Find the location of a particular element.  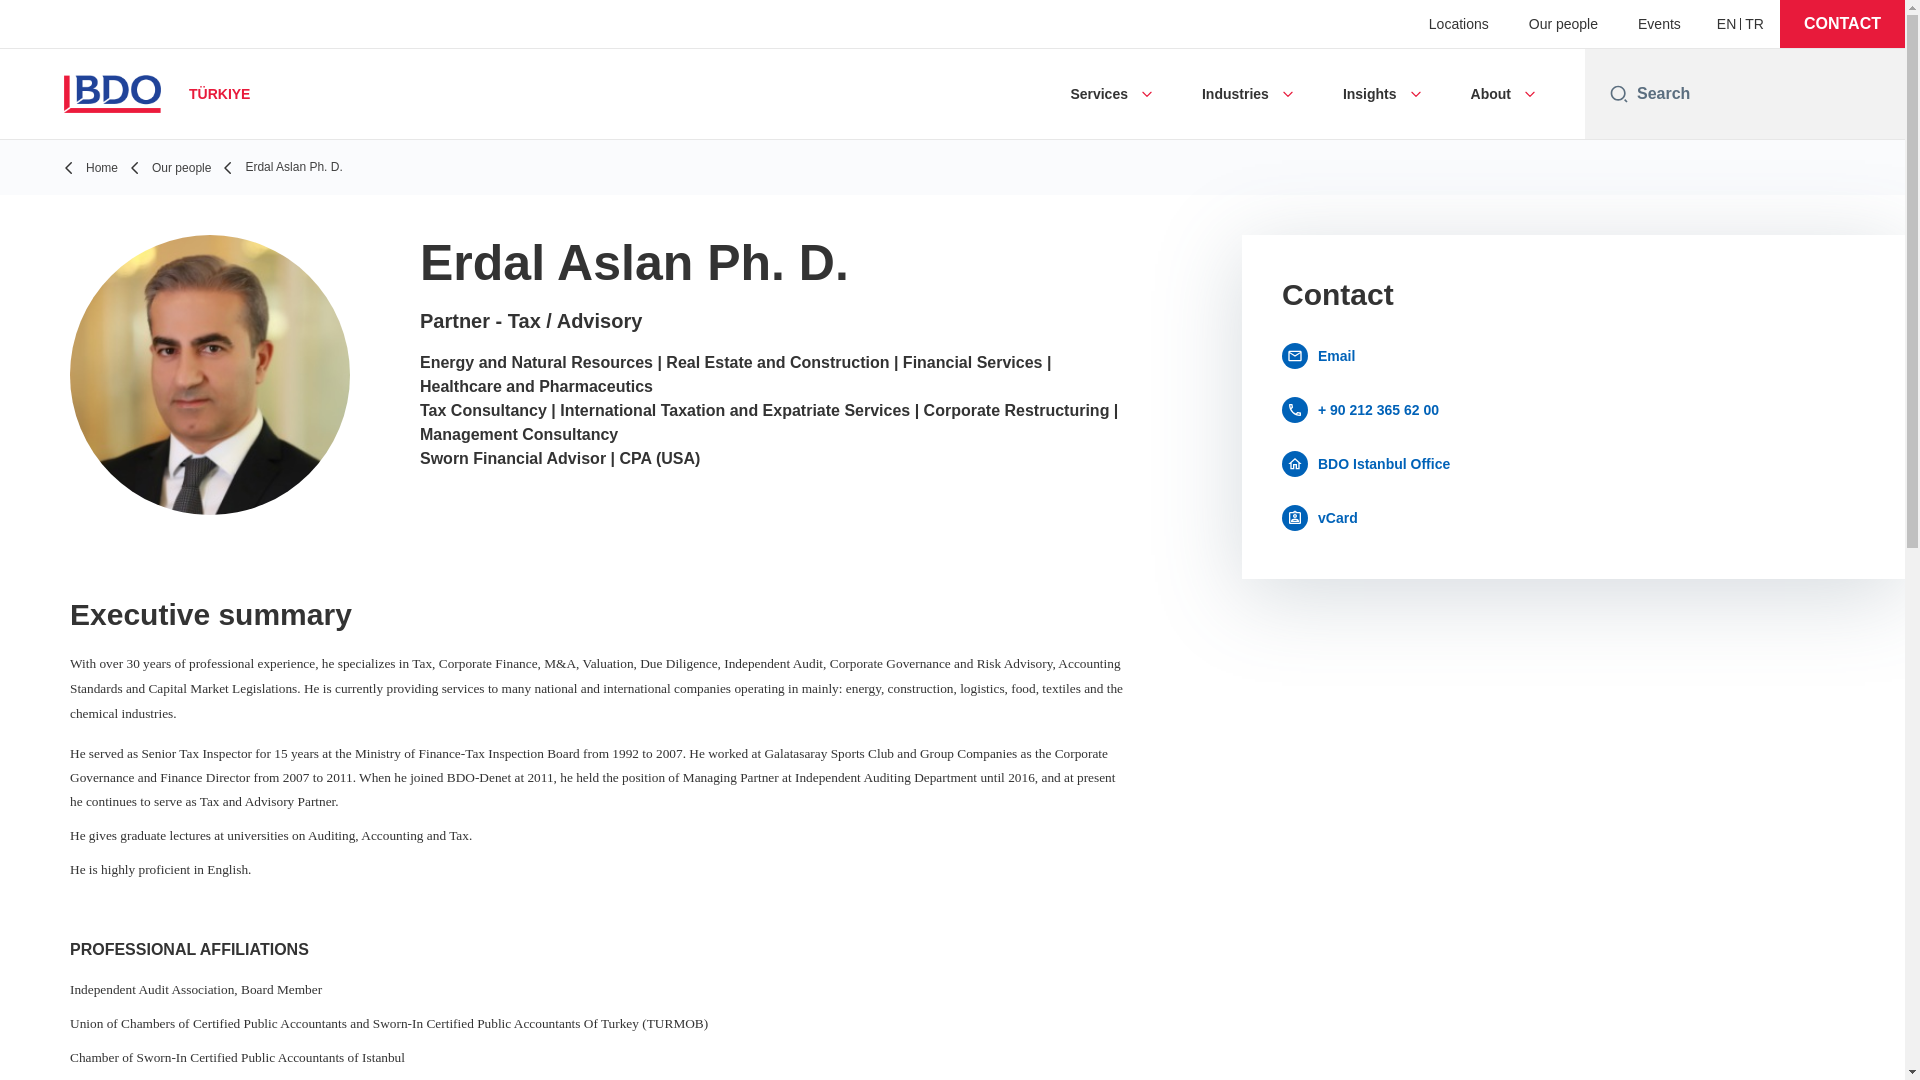

Services is located at coordinates (1098, 94).